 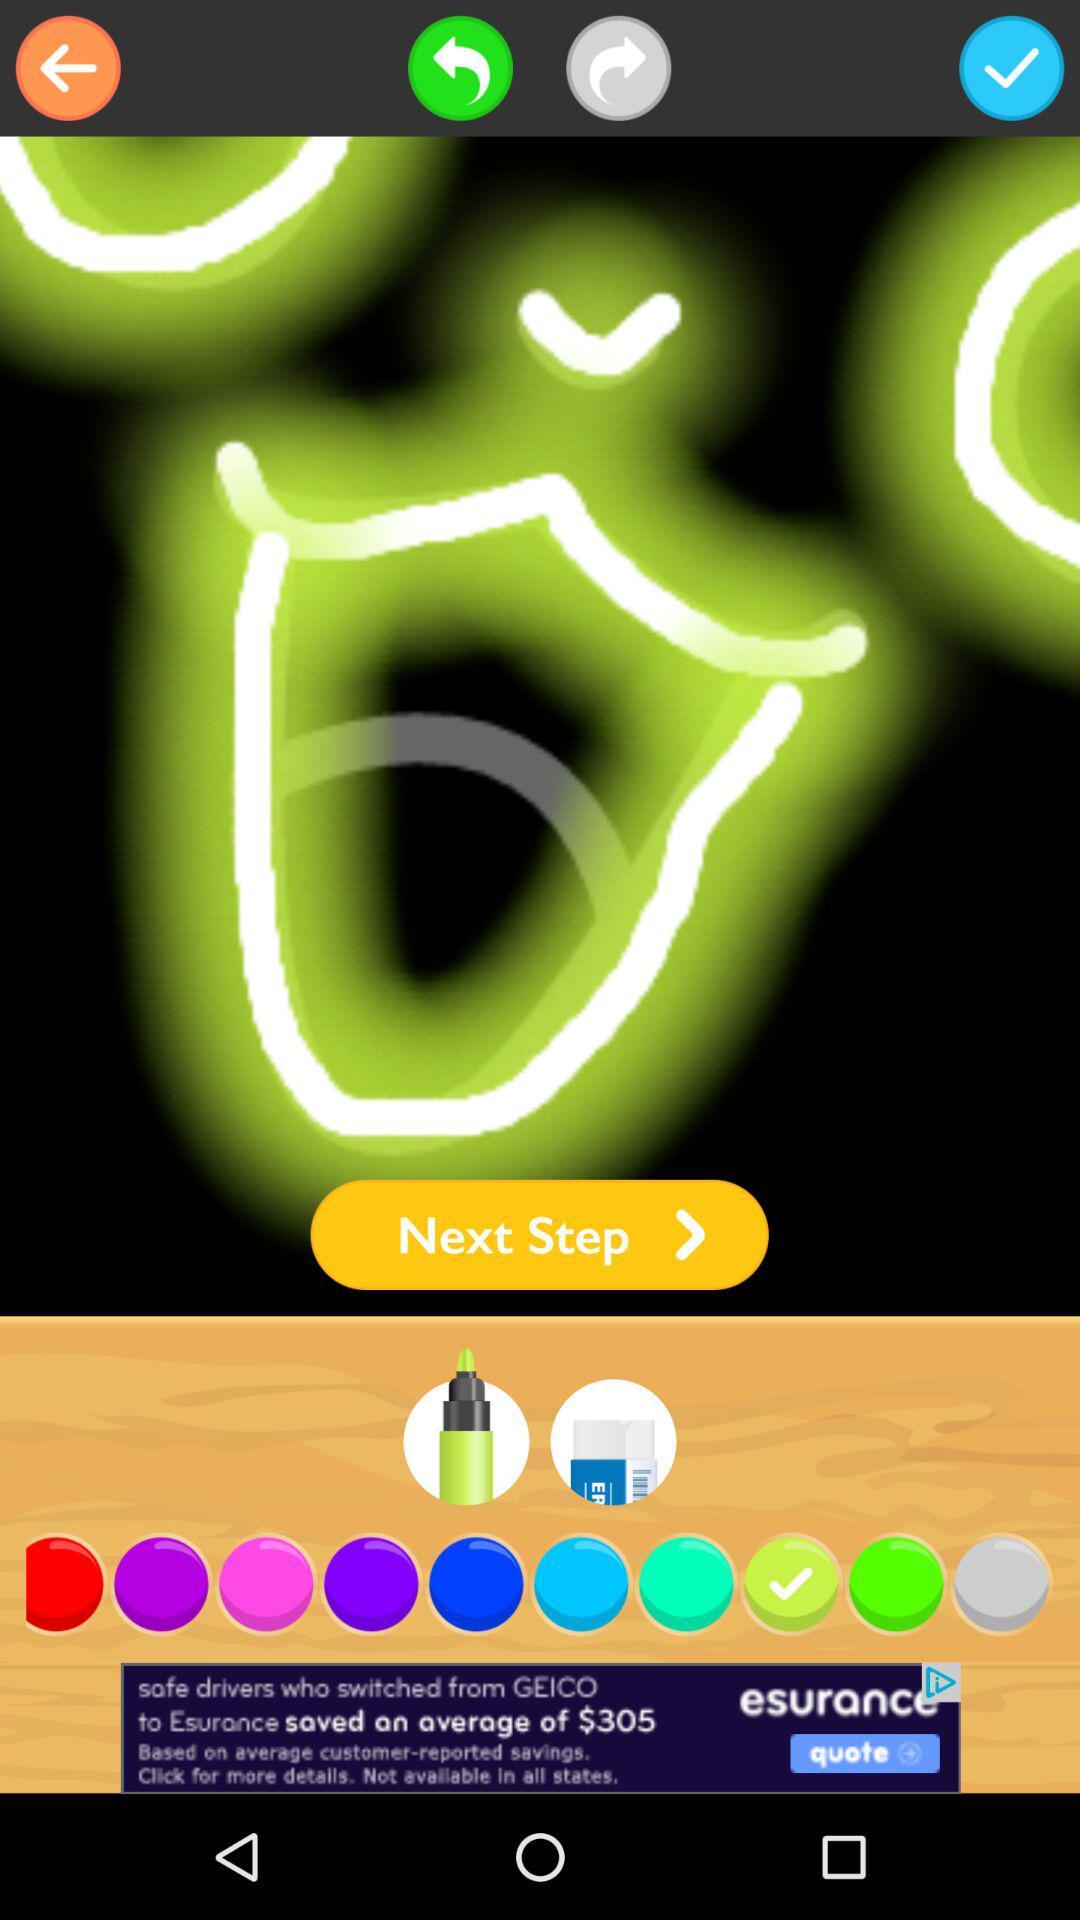 I want to click on finish, so click(x=1012, y=68).